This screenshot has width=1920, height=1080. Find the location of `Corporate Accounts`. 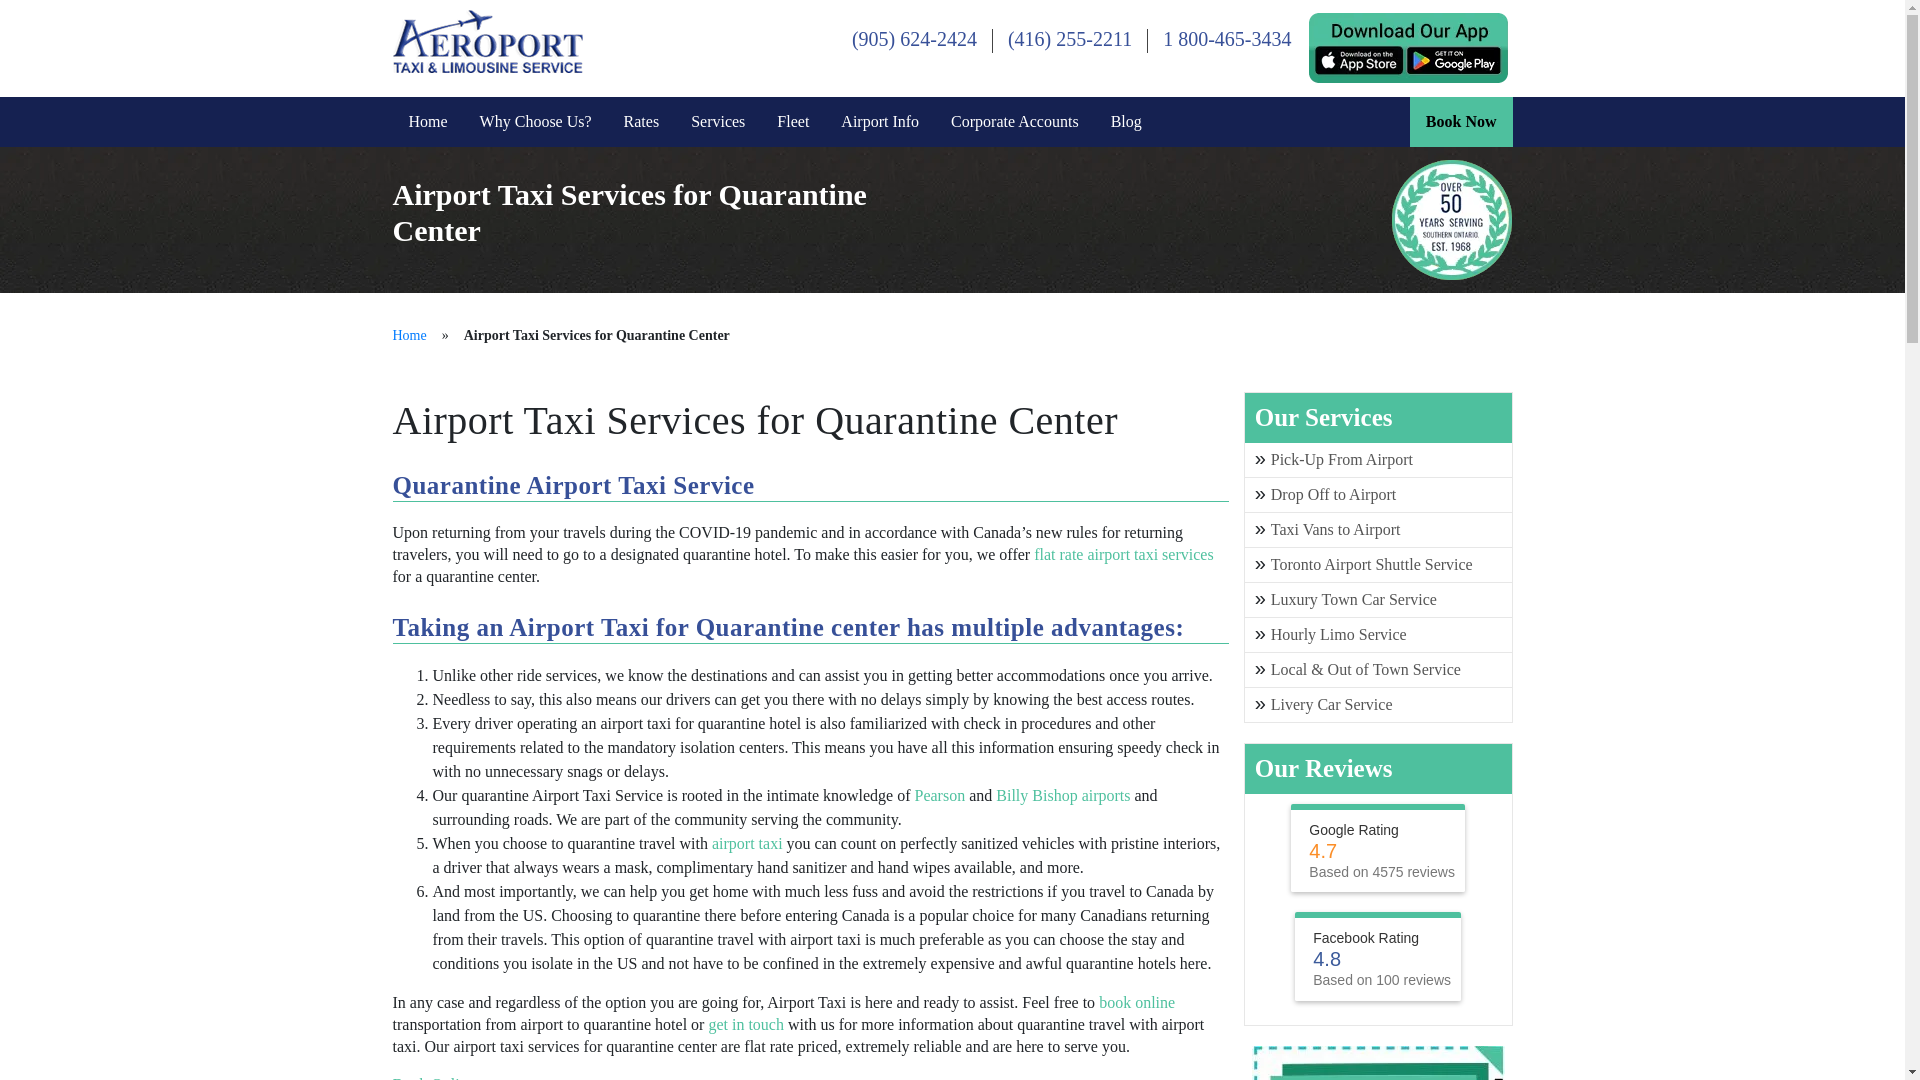

Corporate Accounts is located at coordinates (1014, 122).